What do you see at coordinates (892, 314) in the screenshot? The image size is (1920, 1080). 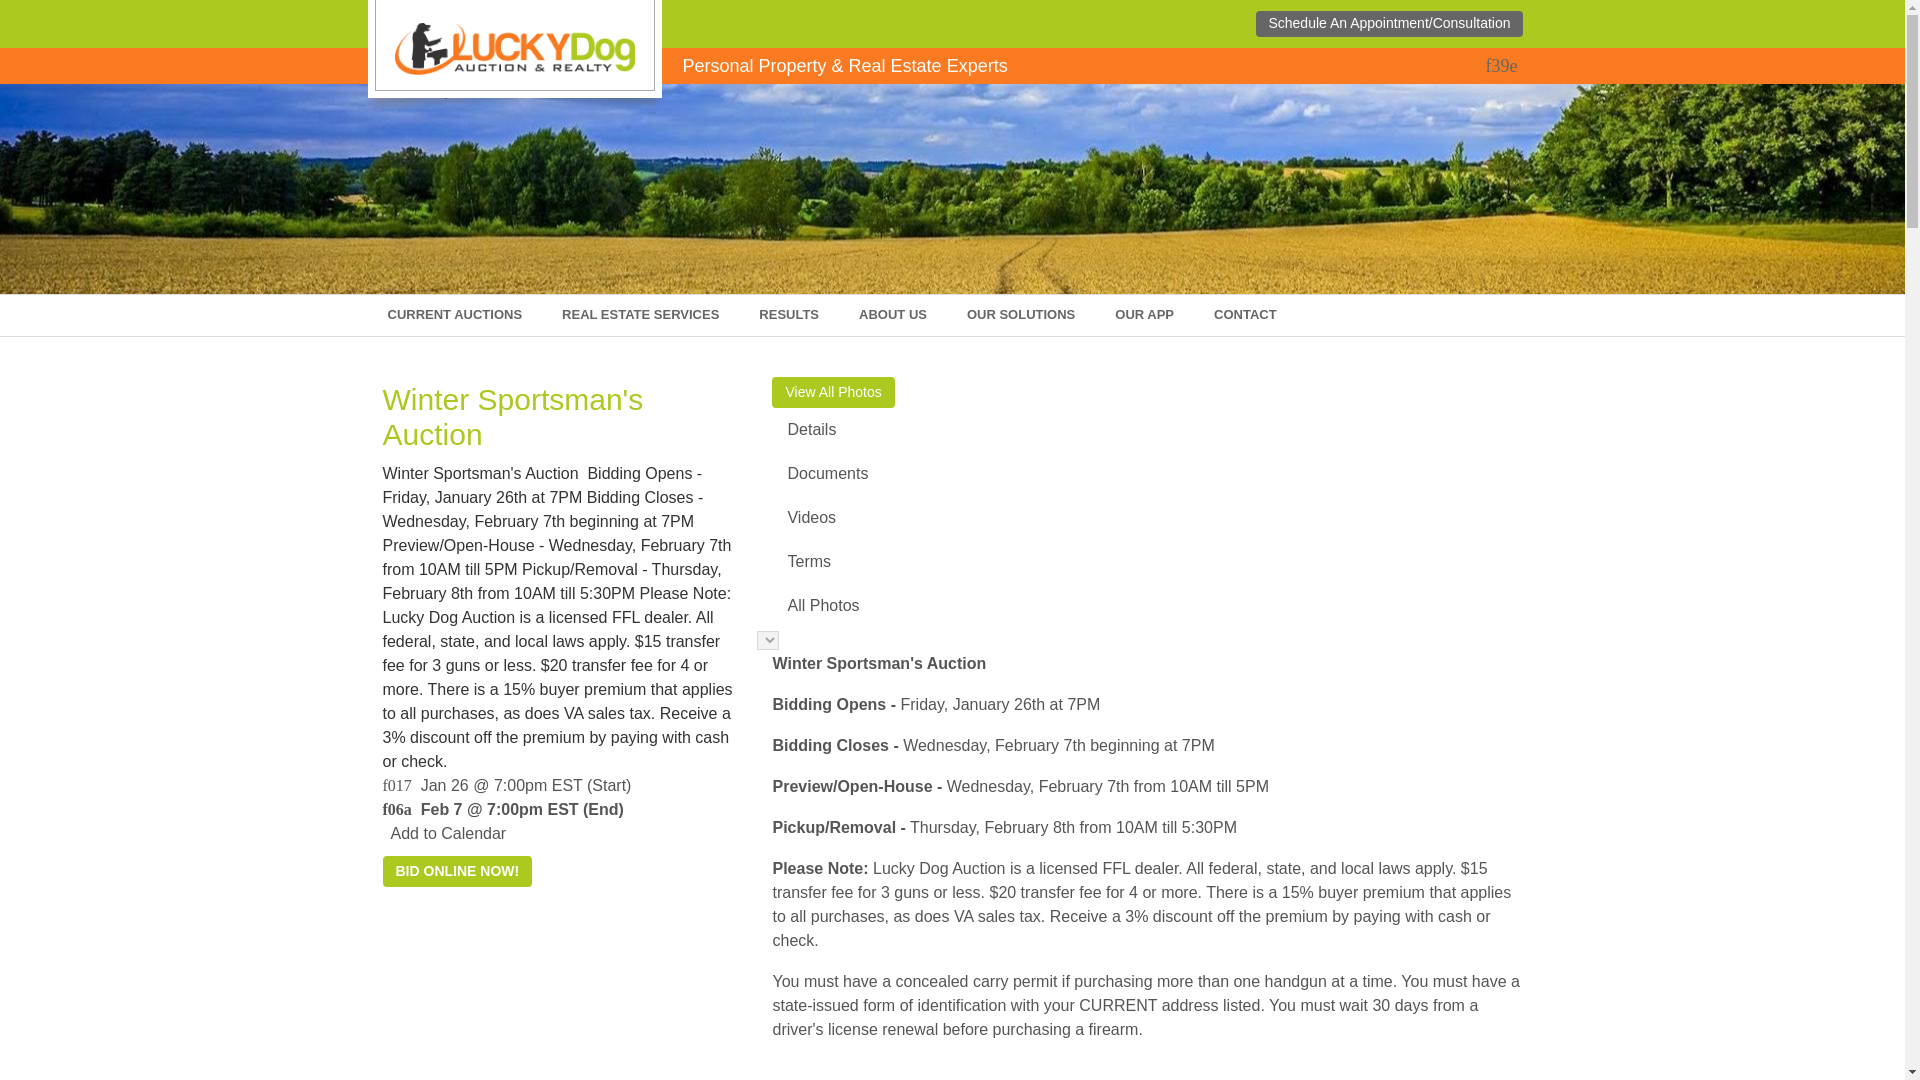 I see `ABOUT US` at bounding box center [892, 314].